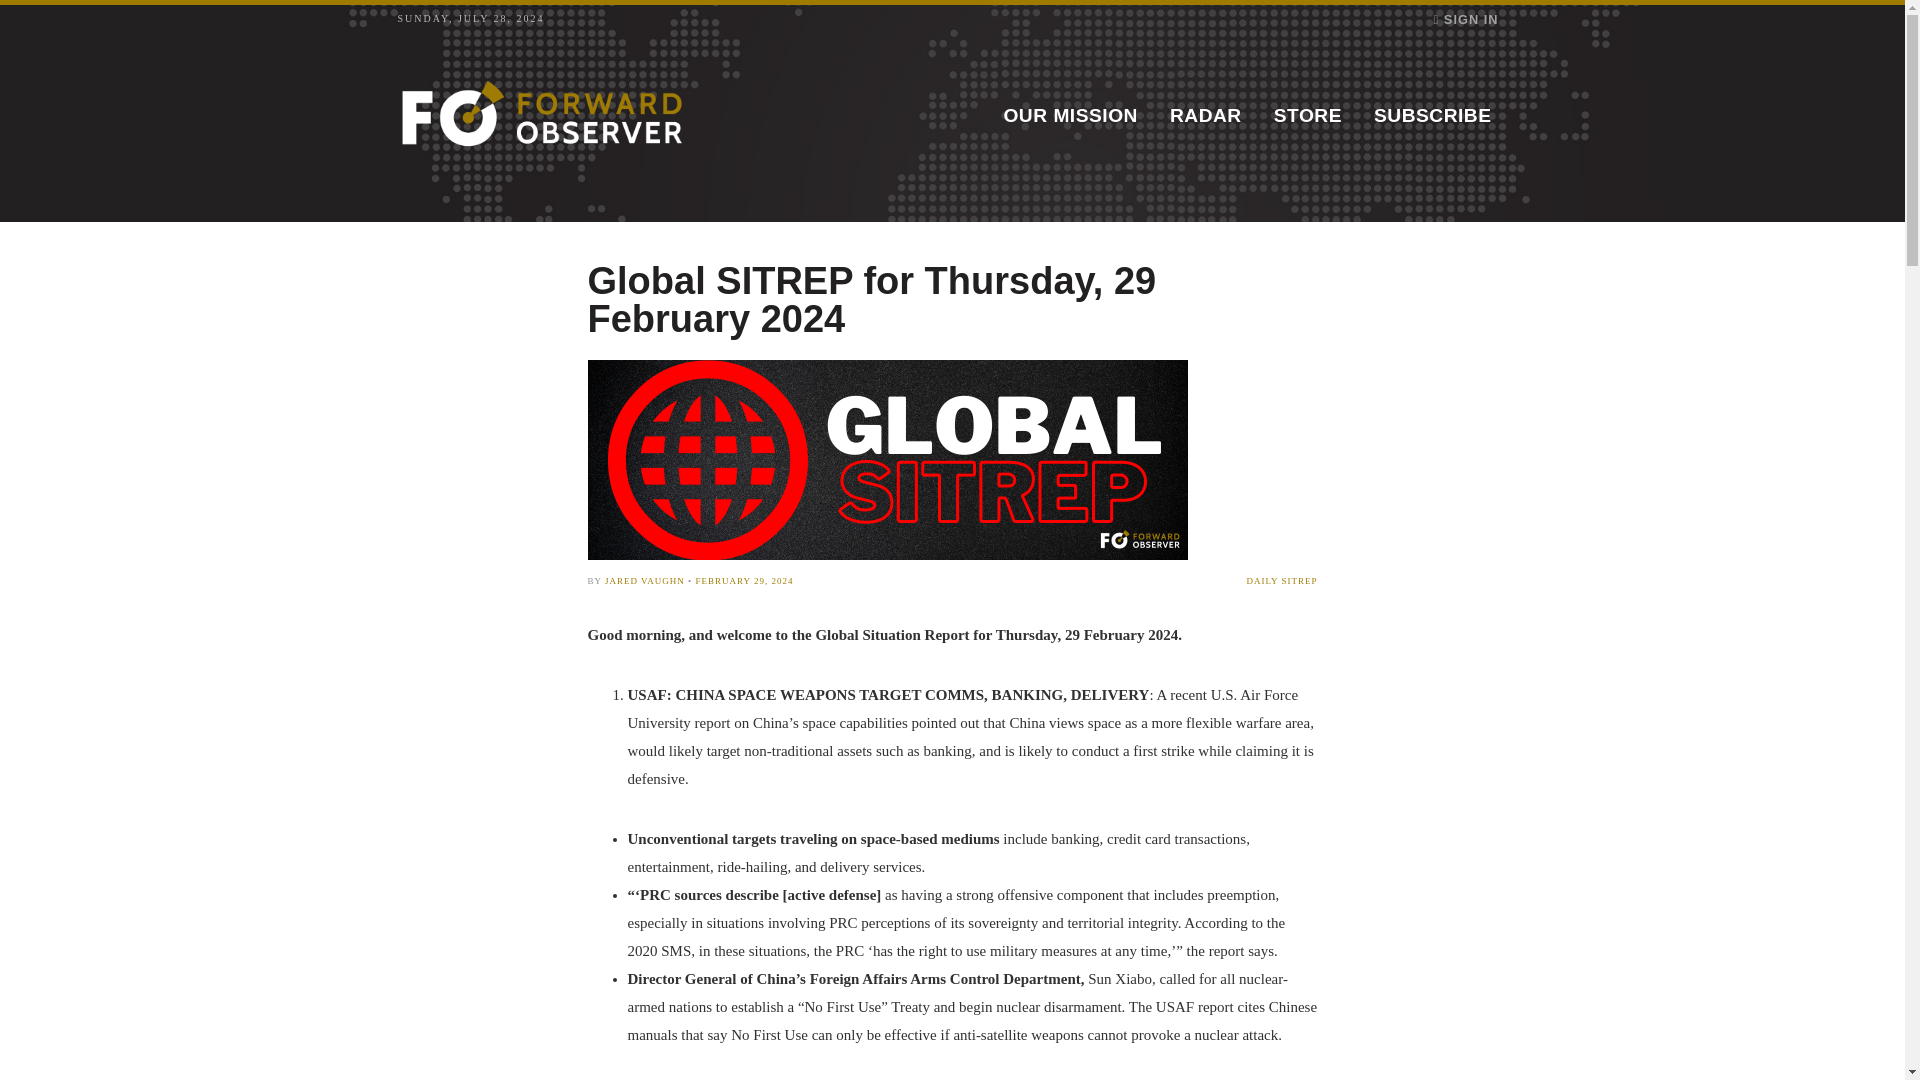 The width and height of the screenshot is (1920, 1080). Describe the element at coordinates (1432, 116) in the screenshot. I see `Subscribe` at that location.